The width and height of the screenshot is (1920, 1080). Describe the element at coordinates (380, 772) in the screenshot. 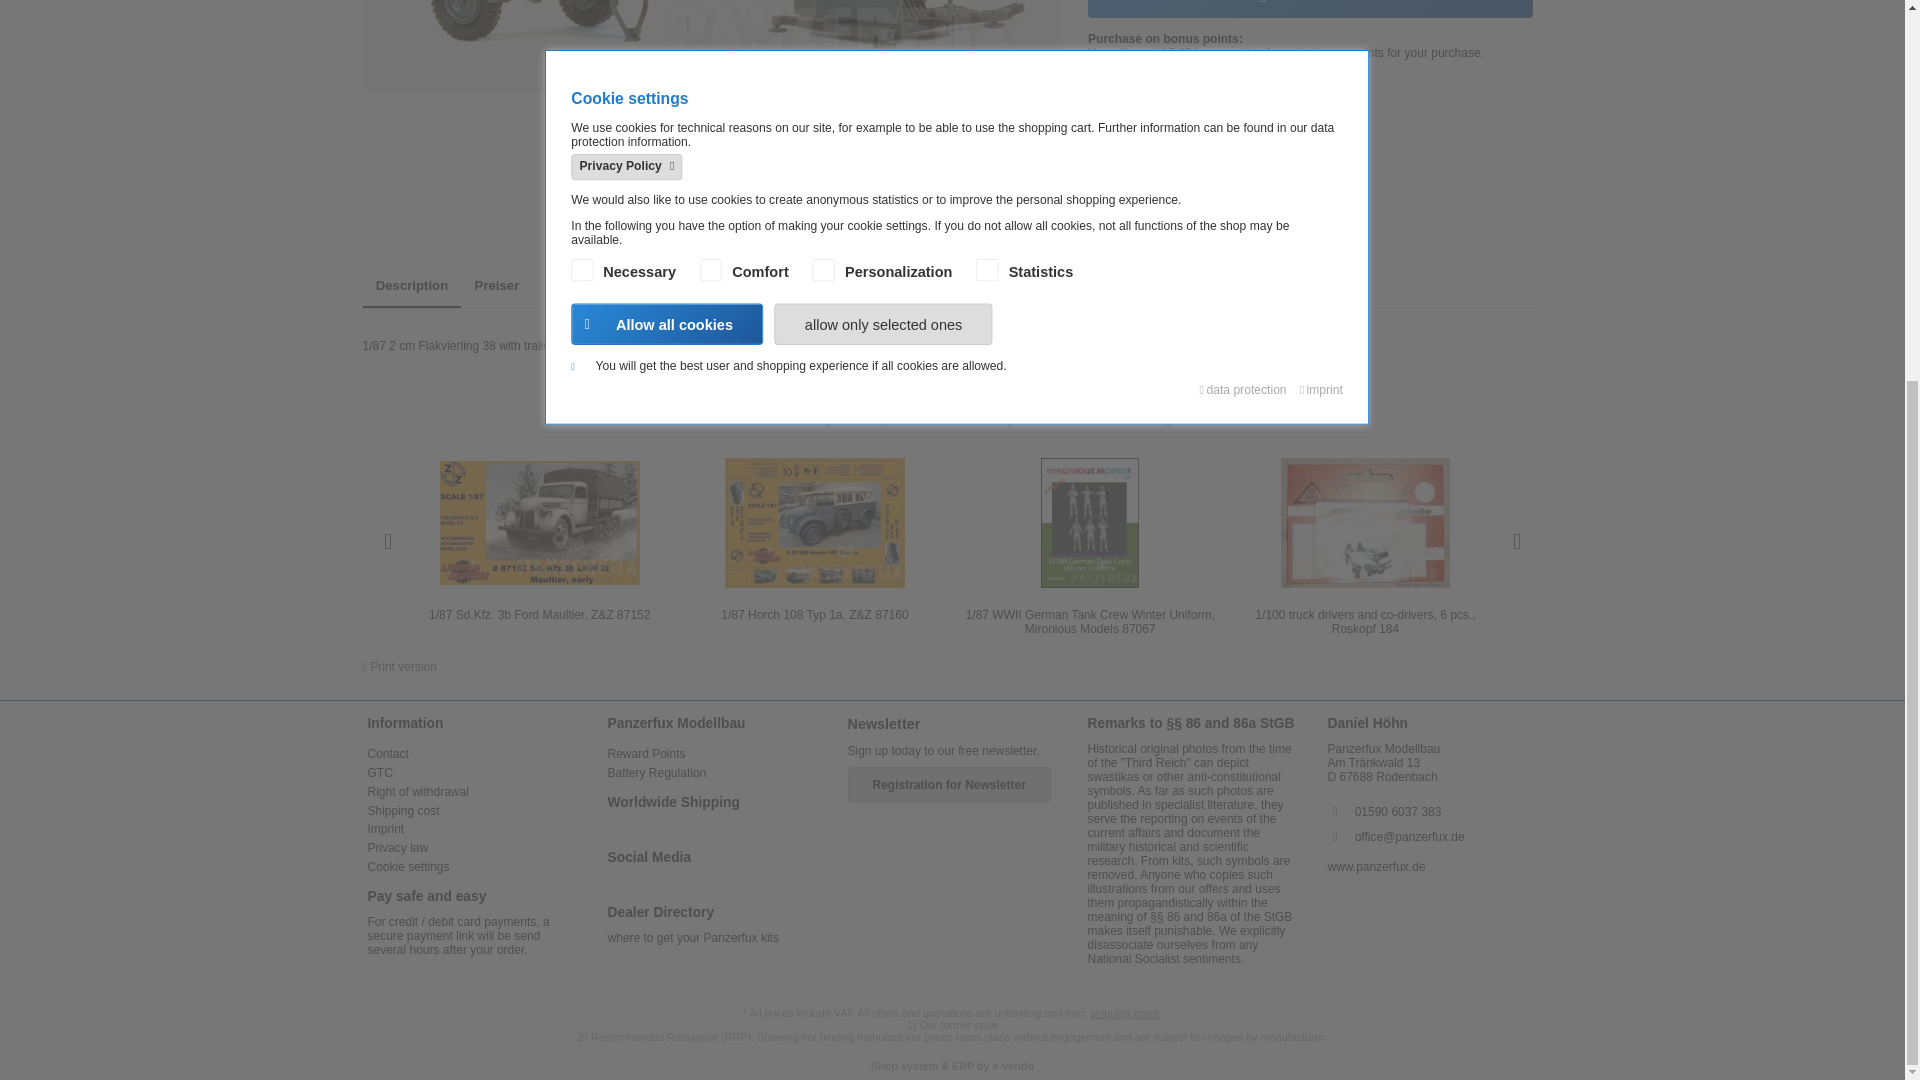

I see `GTC` at that location.